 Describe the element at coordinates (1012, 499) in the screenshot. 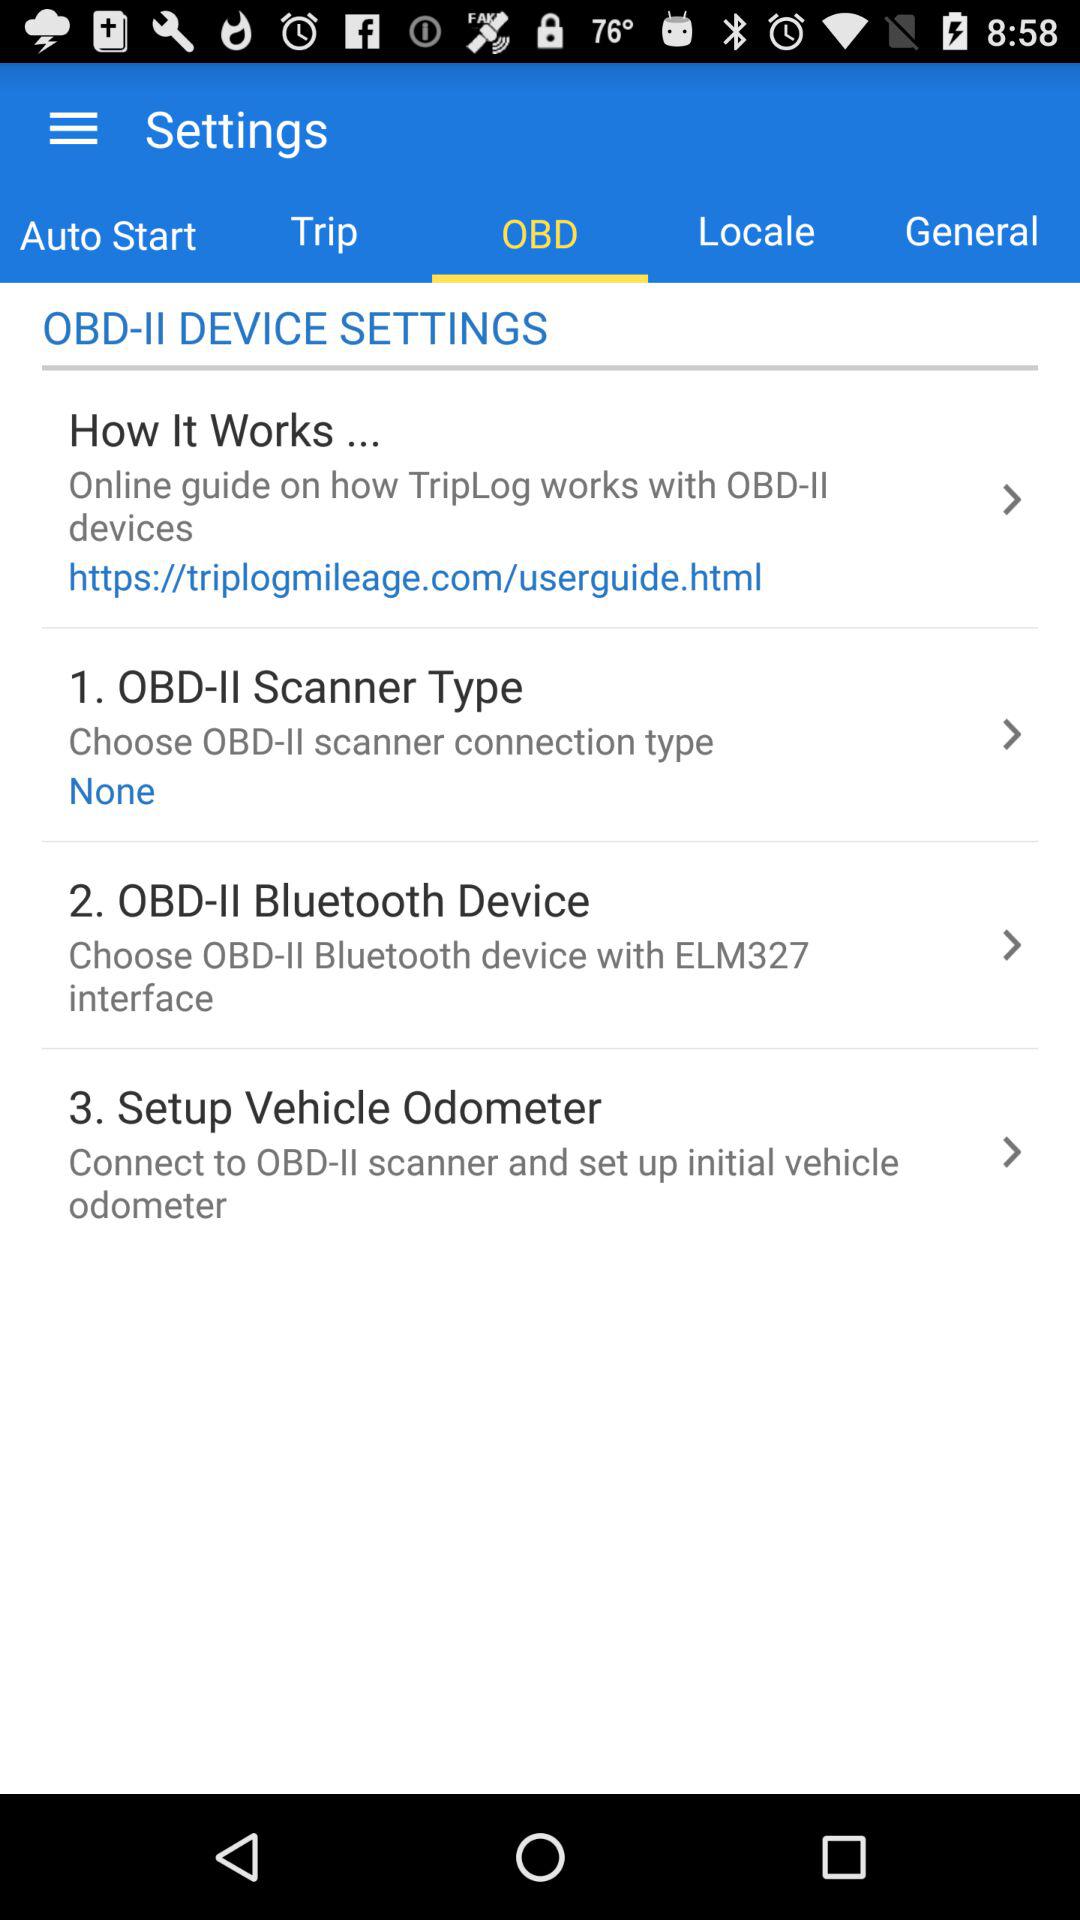

I see `click on the first next arrow` at that location.